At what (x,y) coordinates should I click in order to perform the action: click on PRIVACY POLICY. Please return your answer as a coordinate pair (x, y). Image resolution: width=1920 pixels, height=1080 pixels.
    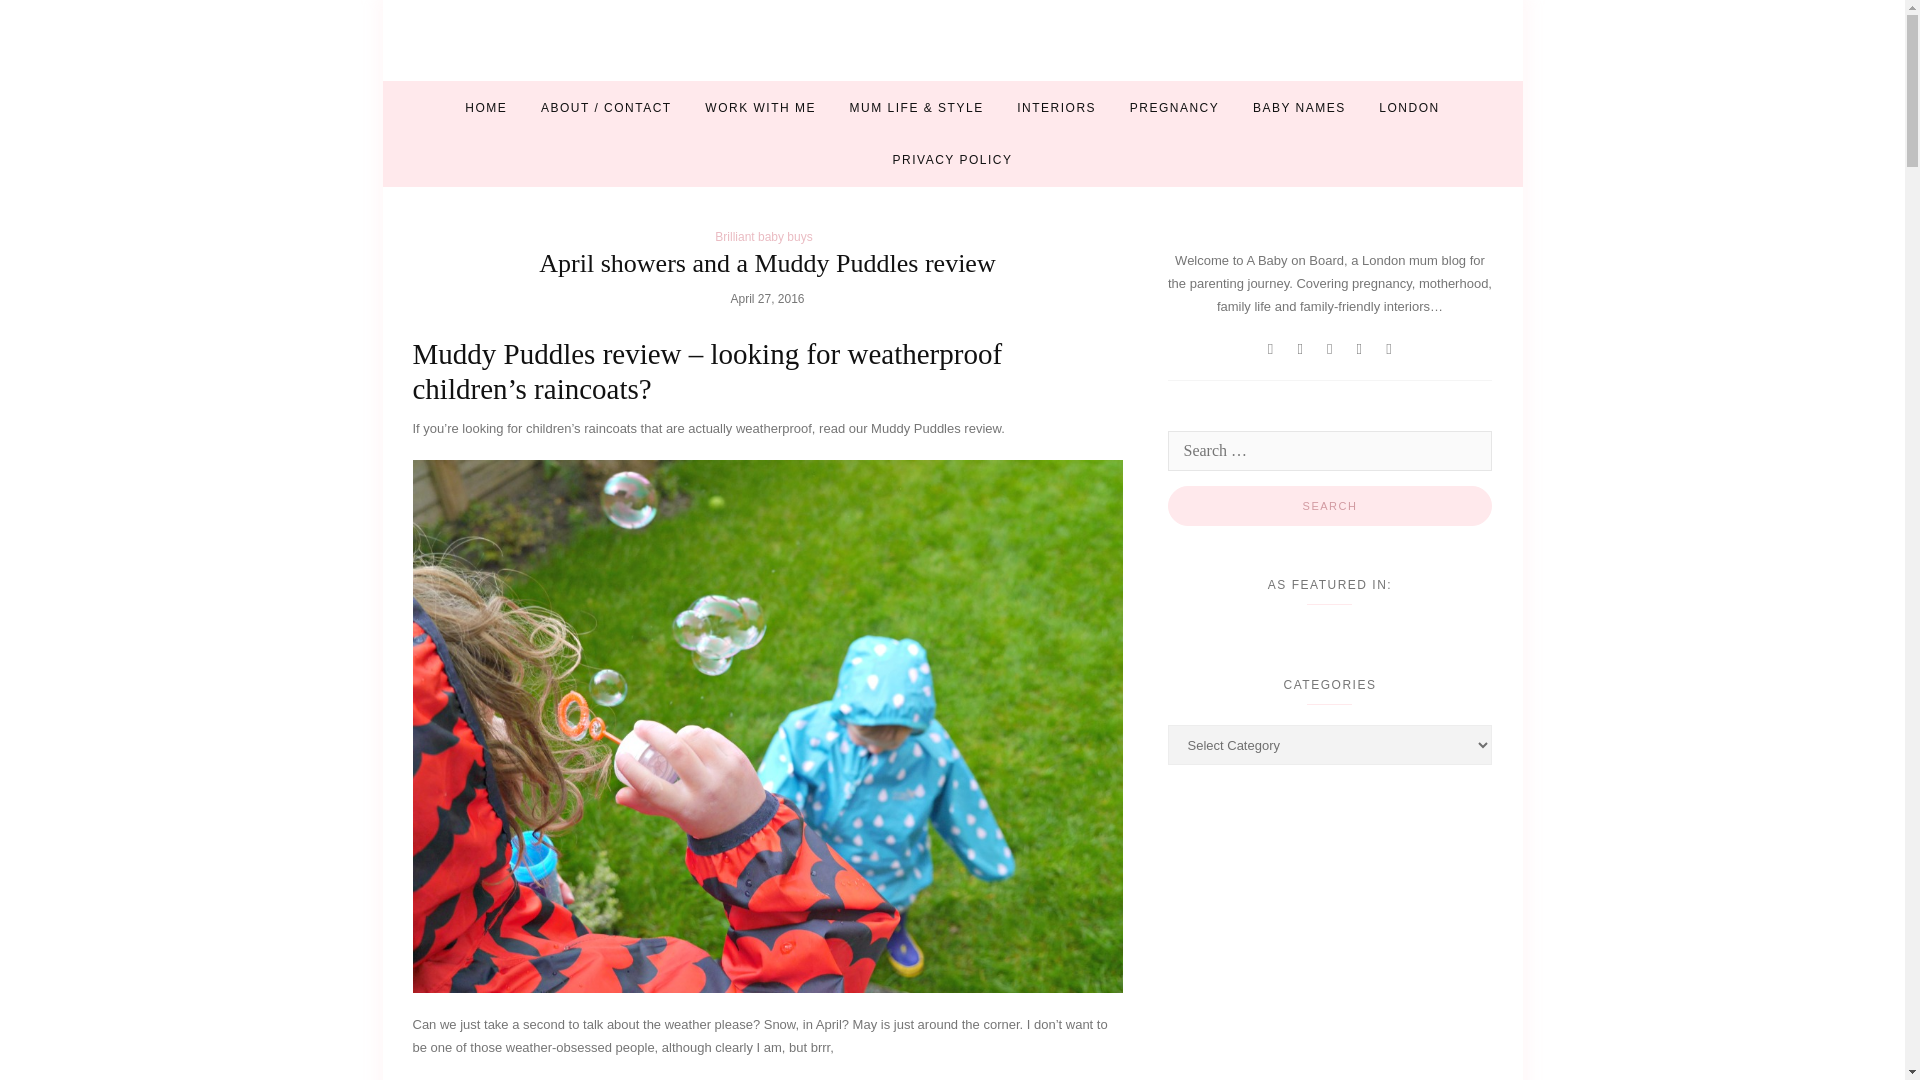
    Looking at the image, I should click on (952, 159).